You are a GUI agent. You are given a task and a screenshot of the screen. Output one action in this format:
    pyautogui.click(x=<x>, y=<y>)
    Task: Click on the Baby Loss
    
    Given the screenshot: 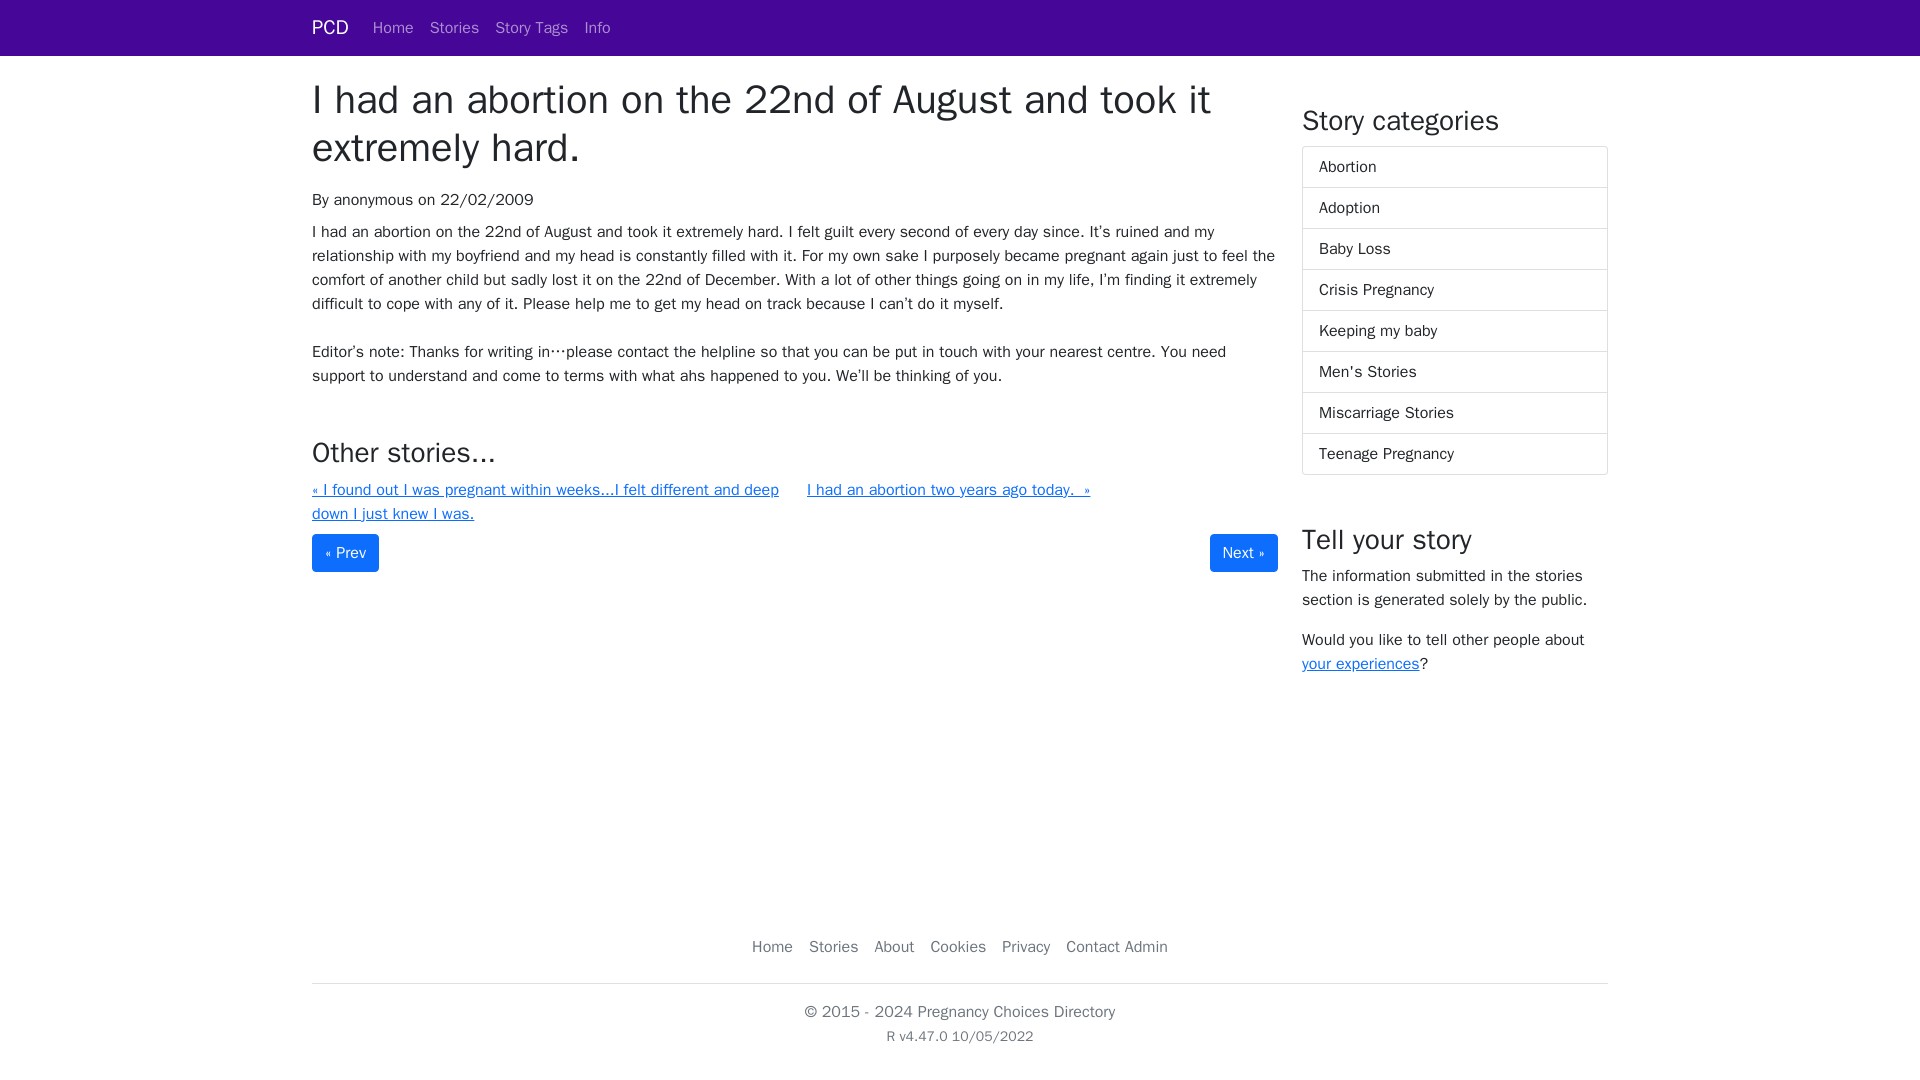 What is the action you would take?
    pyautogui.click(x=1454, y=249)
    